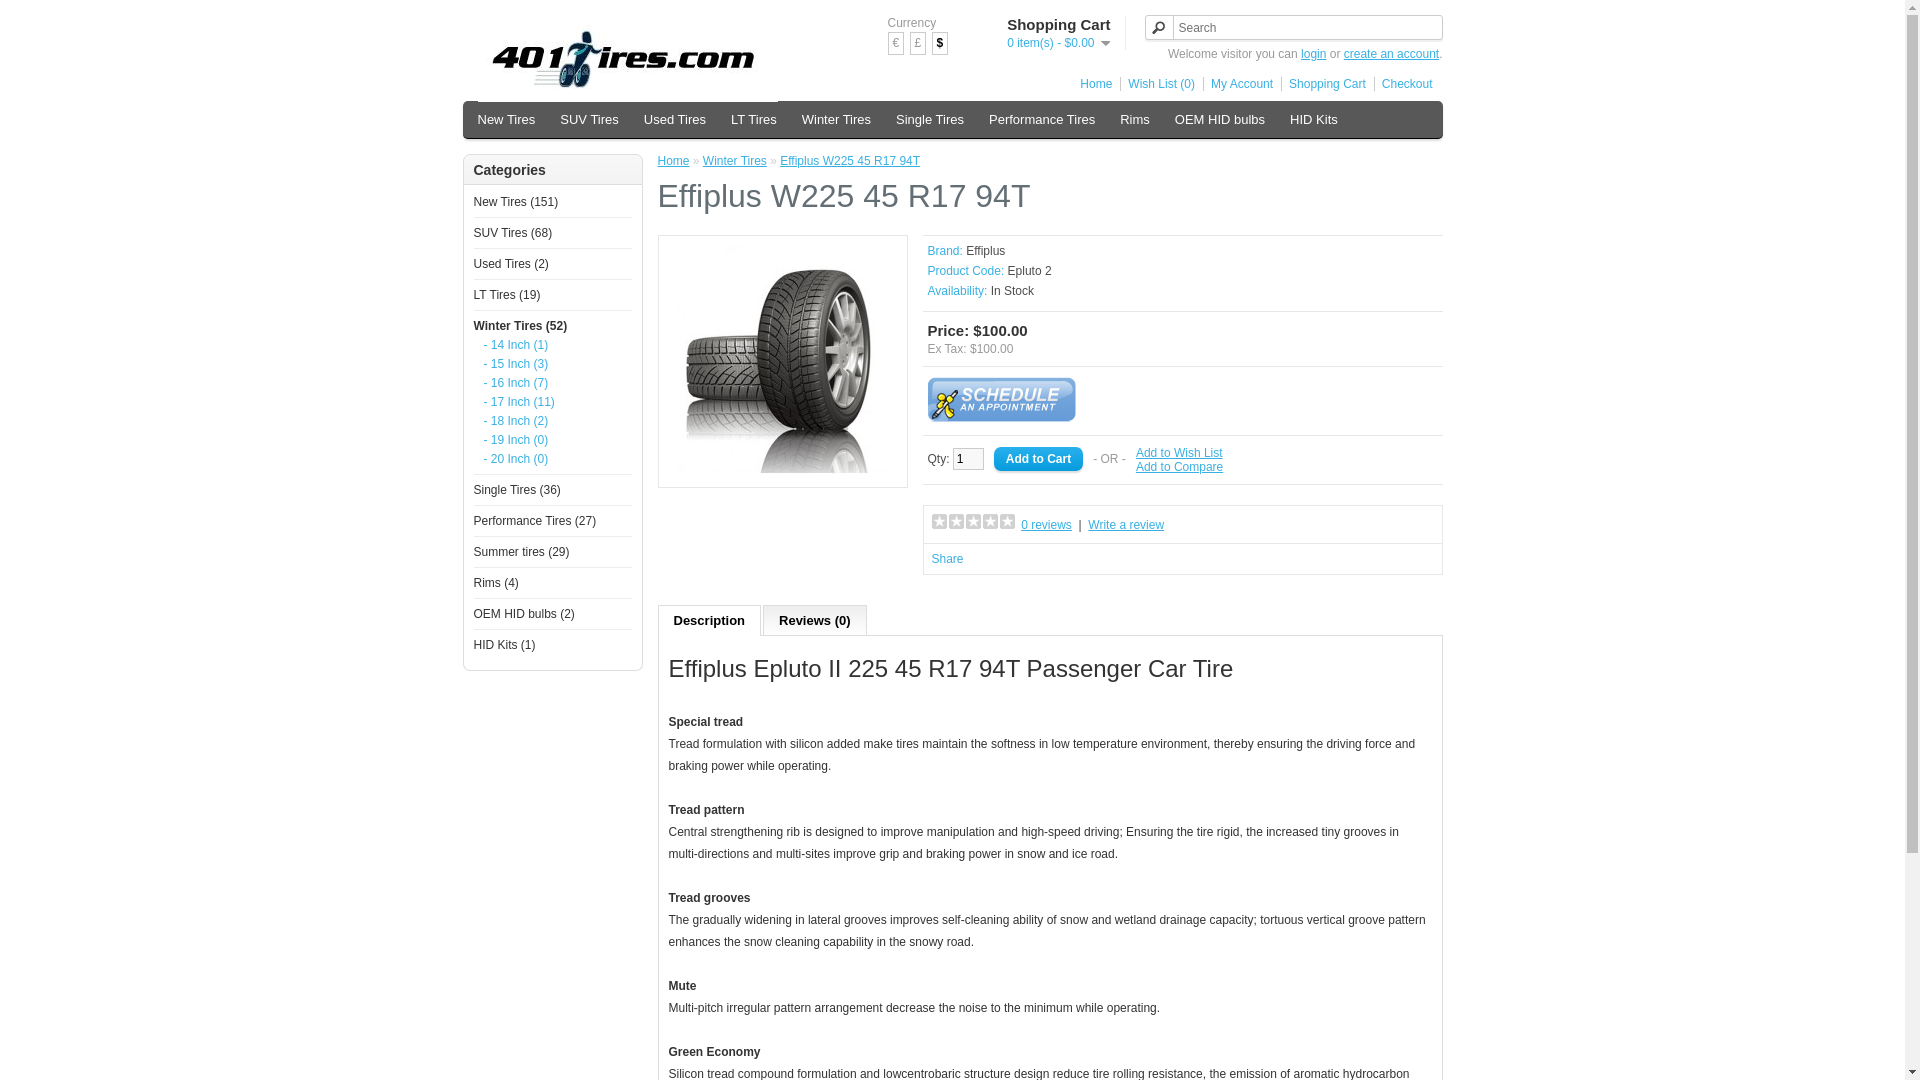 Image resolution: width=1920 pixels, height=1080 pixels. I want to click on Shopping Cart, so click(1324, 84).